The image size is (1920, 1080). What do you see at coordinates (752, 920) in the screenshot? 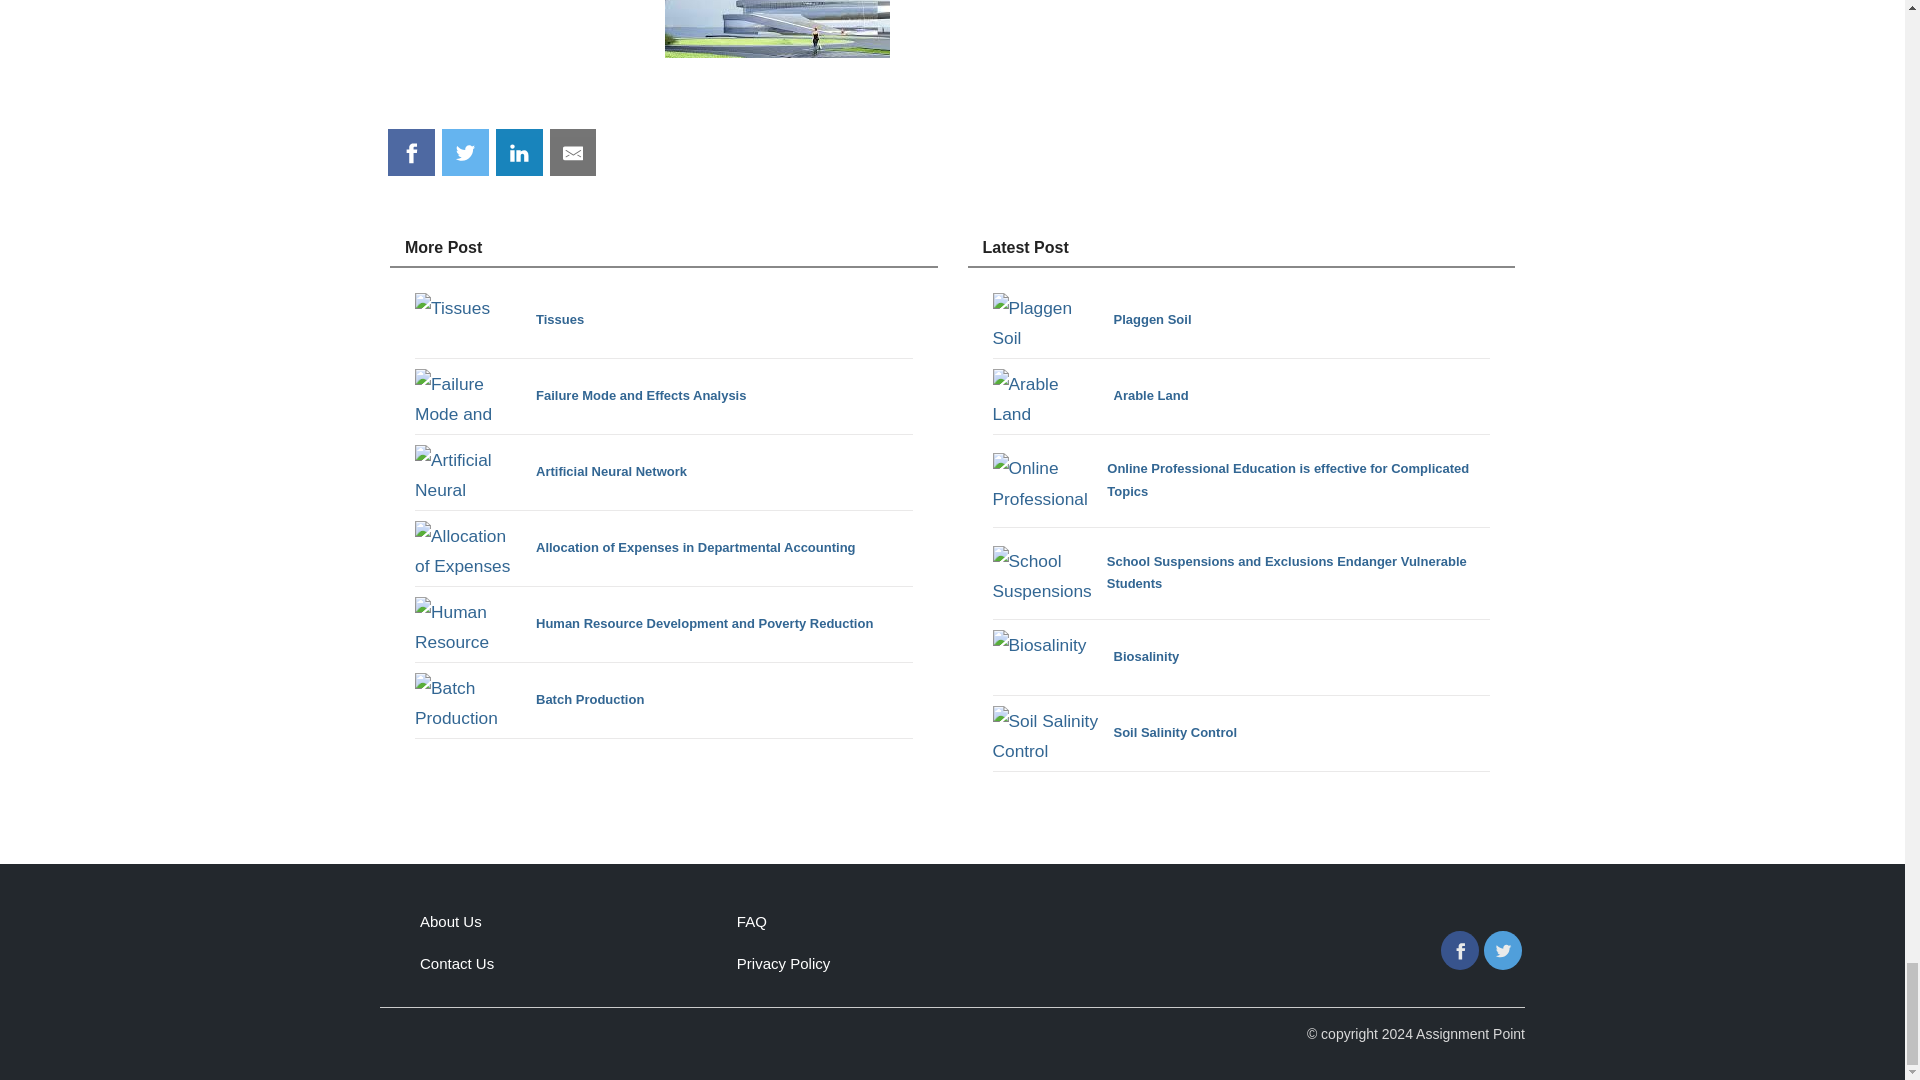
I see `FAQ` at bounding box center [752, 920].